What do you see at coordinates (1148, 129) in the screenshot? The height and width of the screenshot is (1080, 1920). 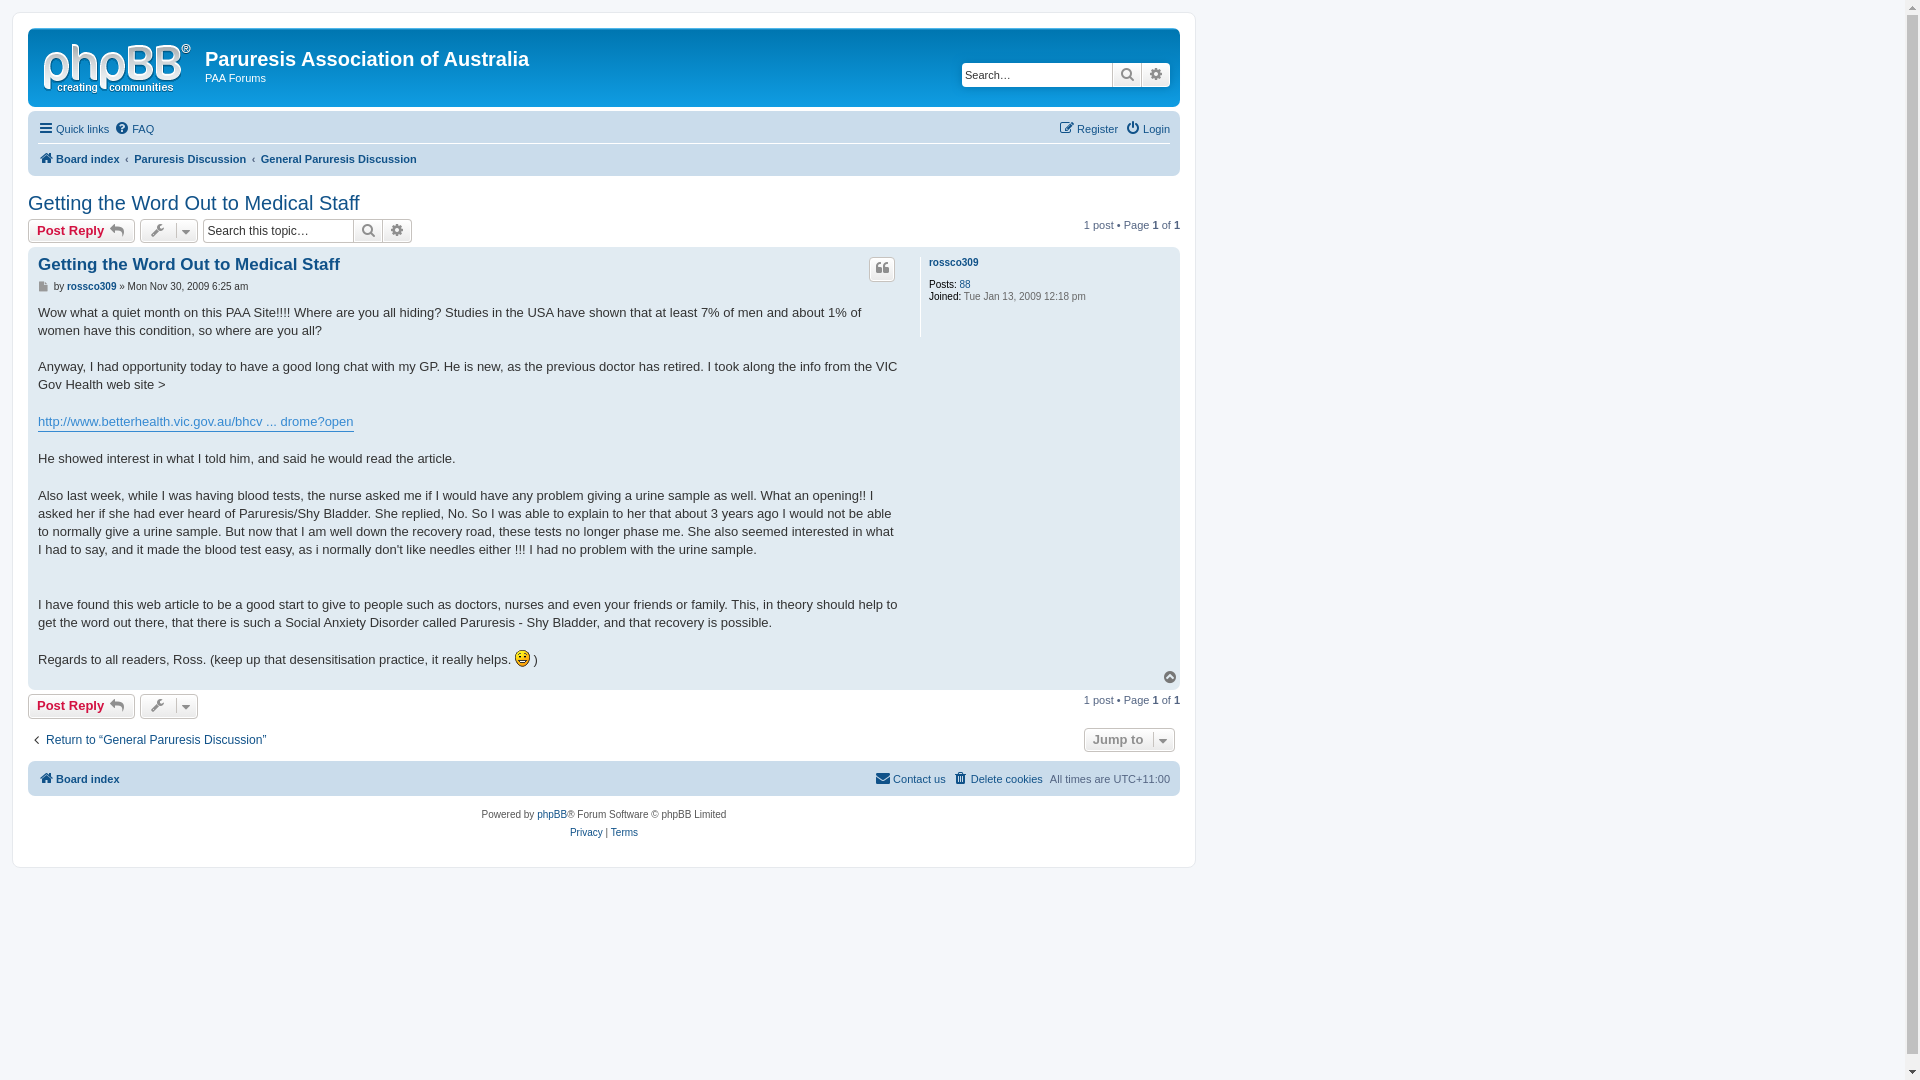 I see `Login` at bounding box center [1148, 129].